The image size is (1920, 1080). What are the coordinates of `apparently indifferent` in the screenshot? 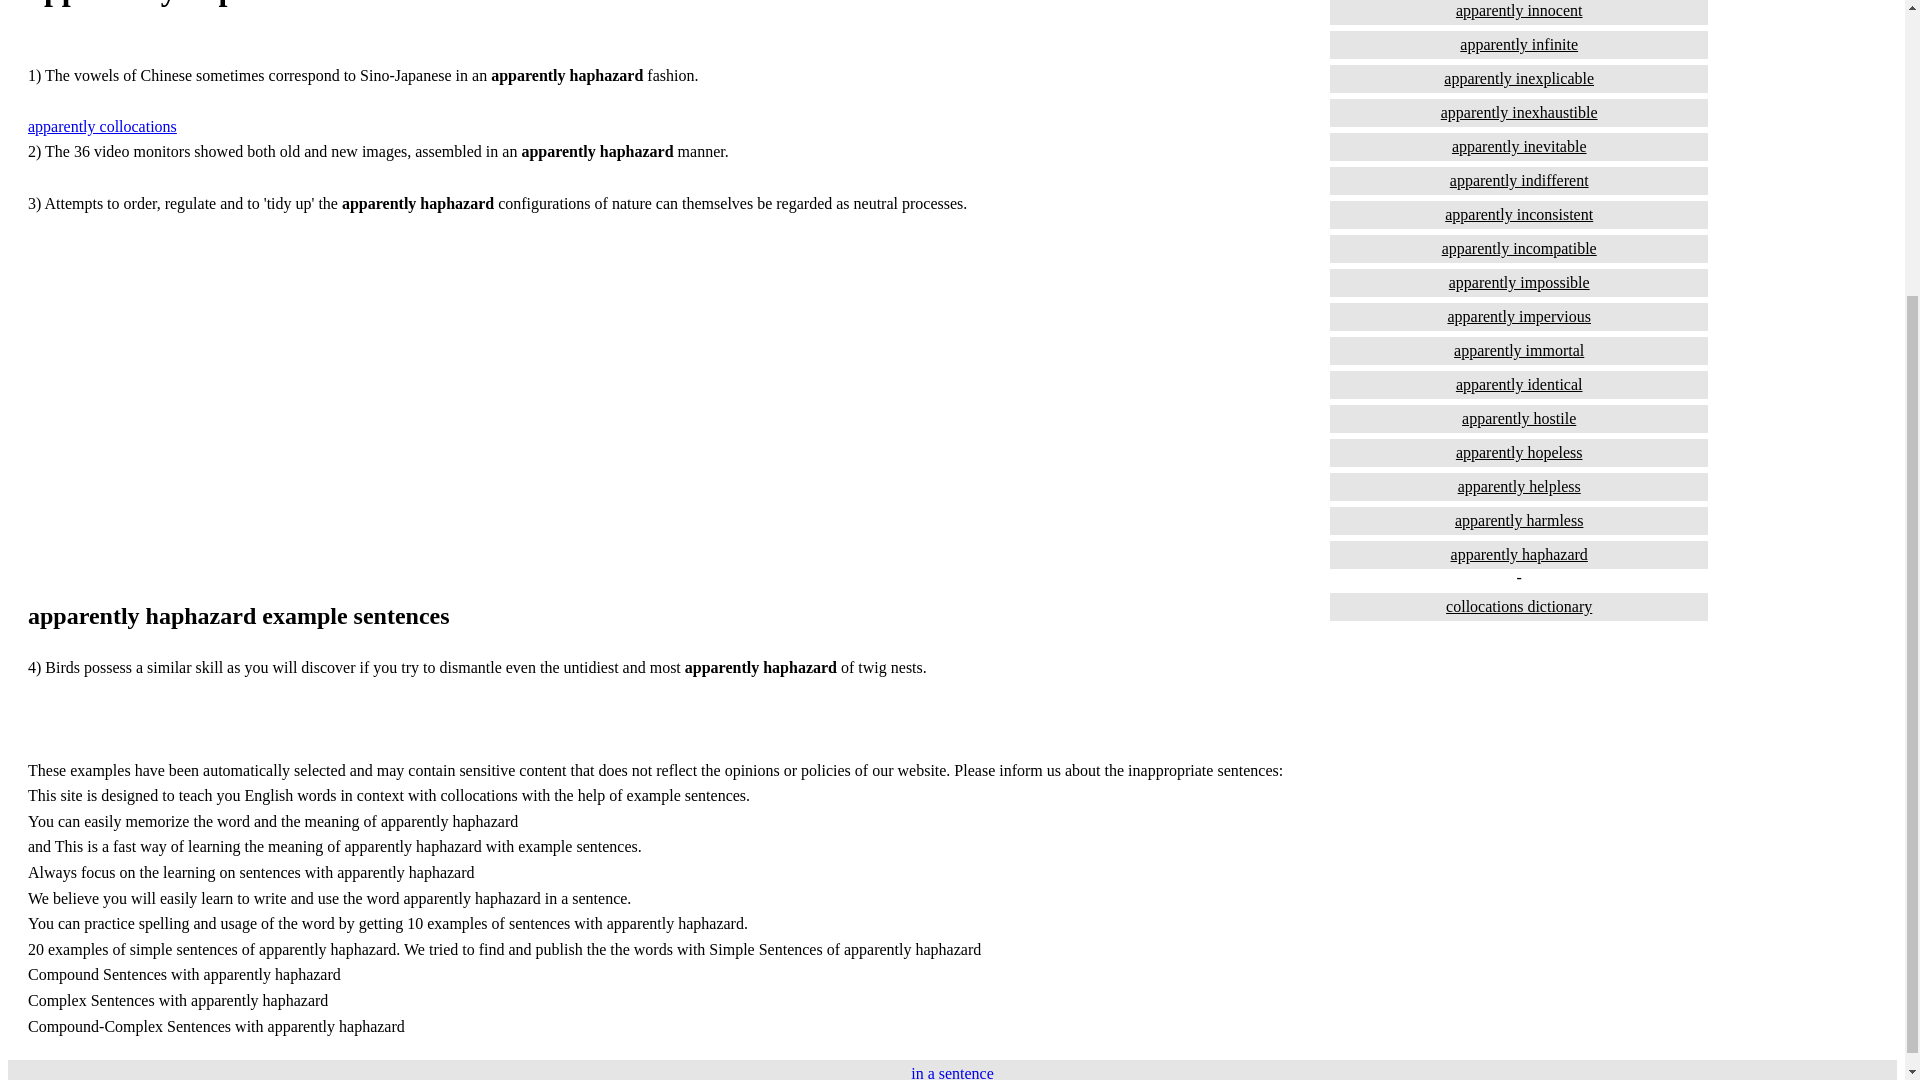 It's located at (1519, 181).